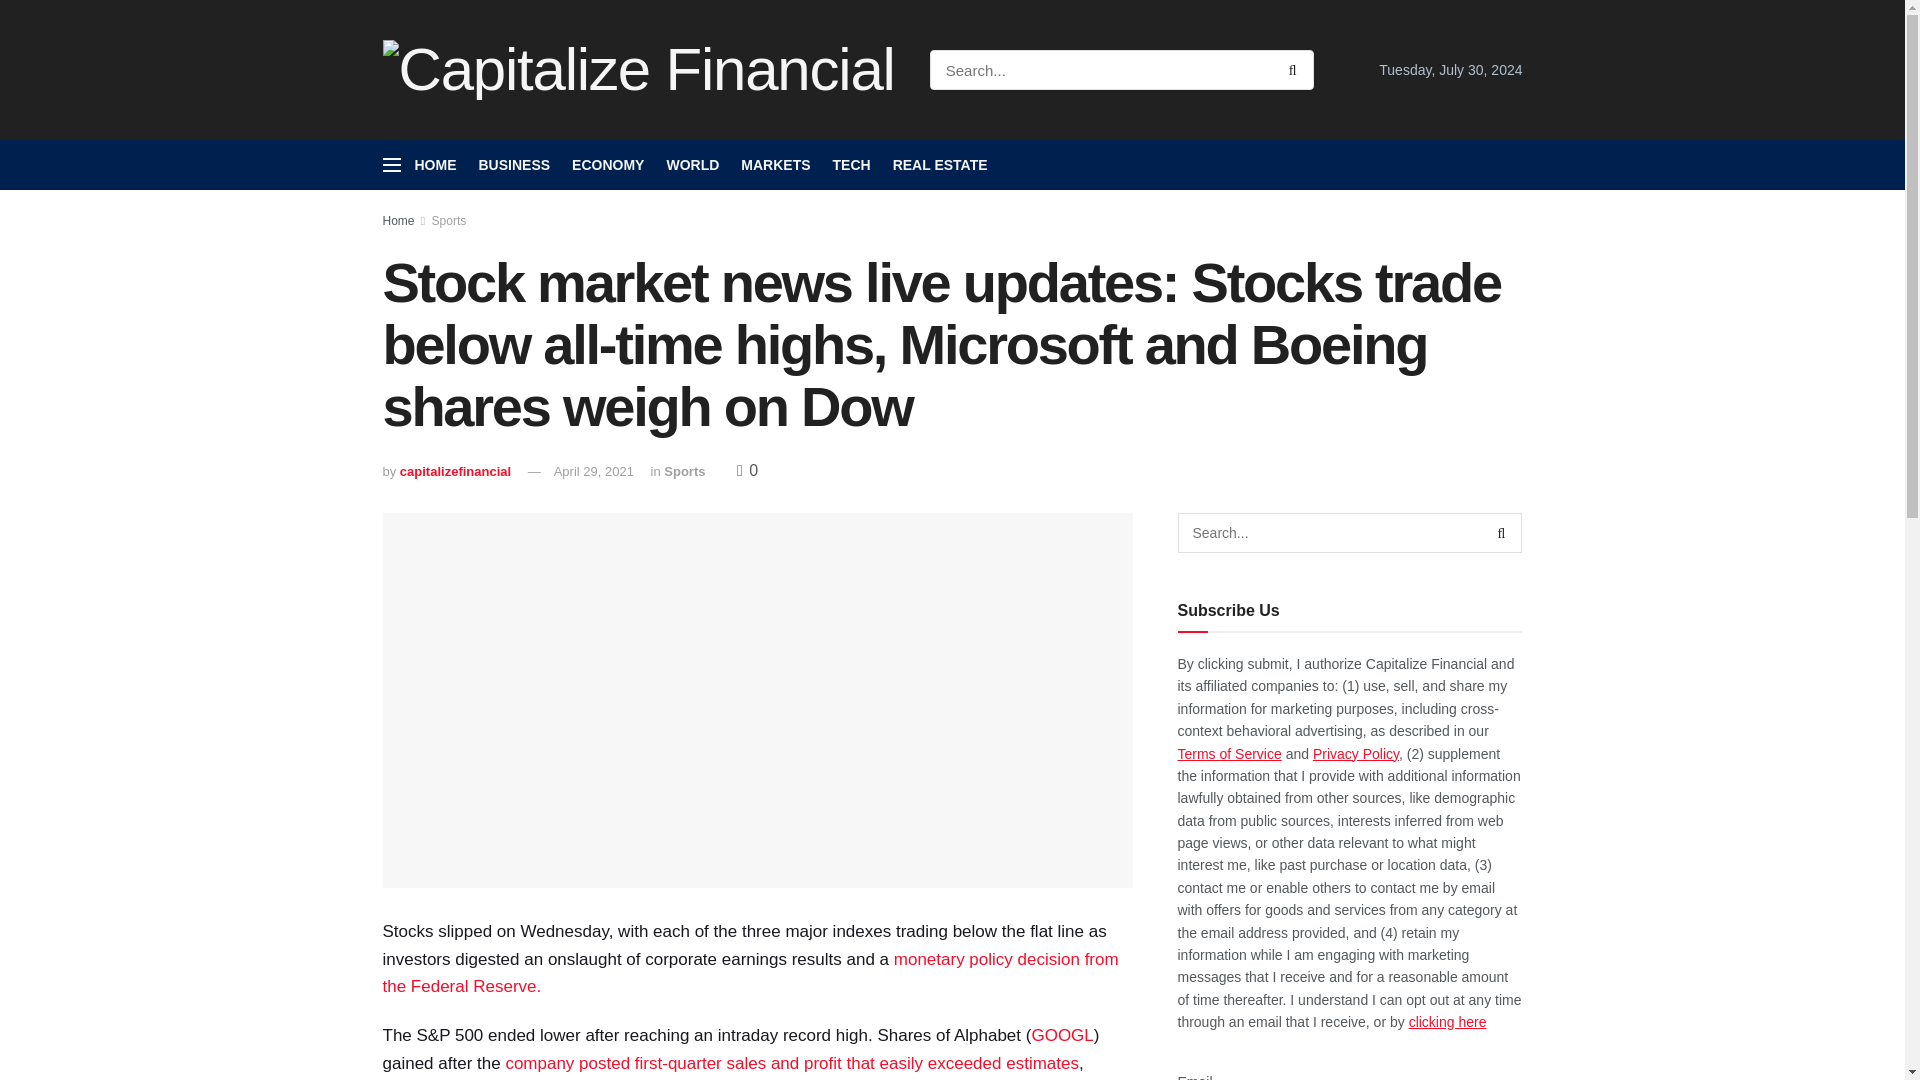  Describe the element at coordinates (750, 973) in the screenshot. I see ` monetary policy decision from the Federal Reserve.` at that location.